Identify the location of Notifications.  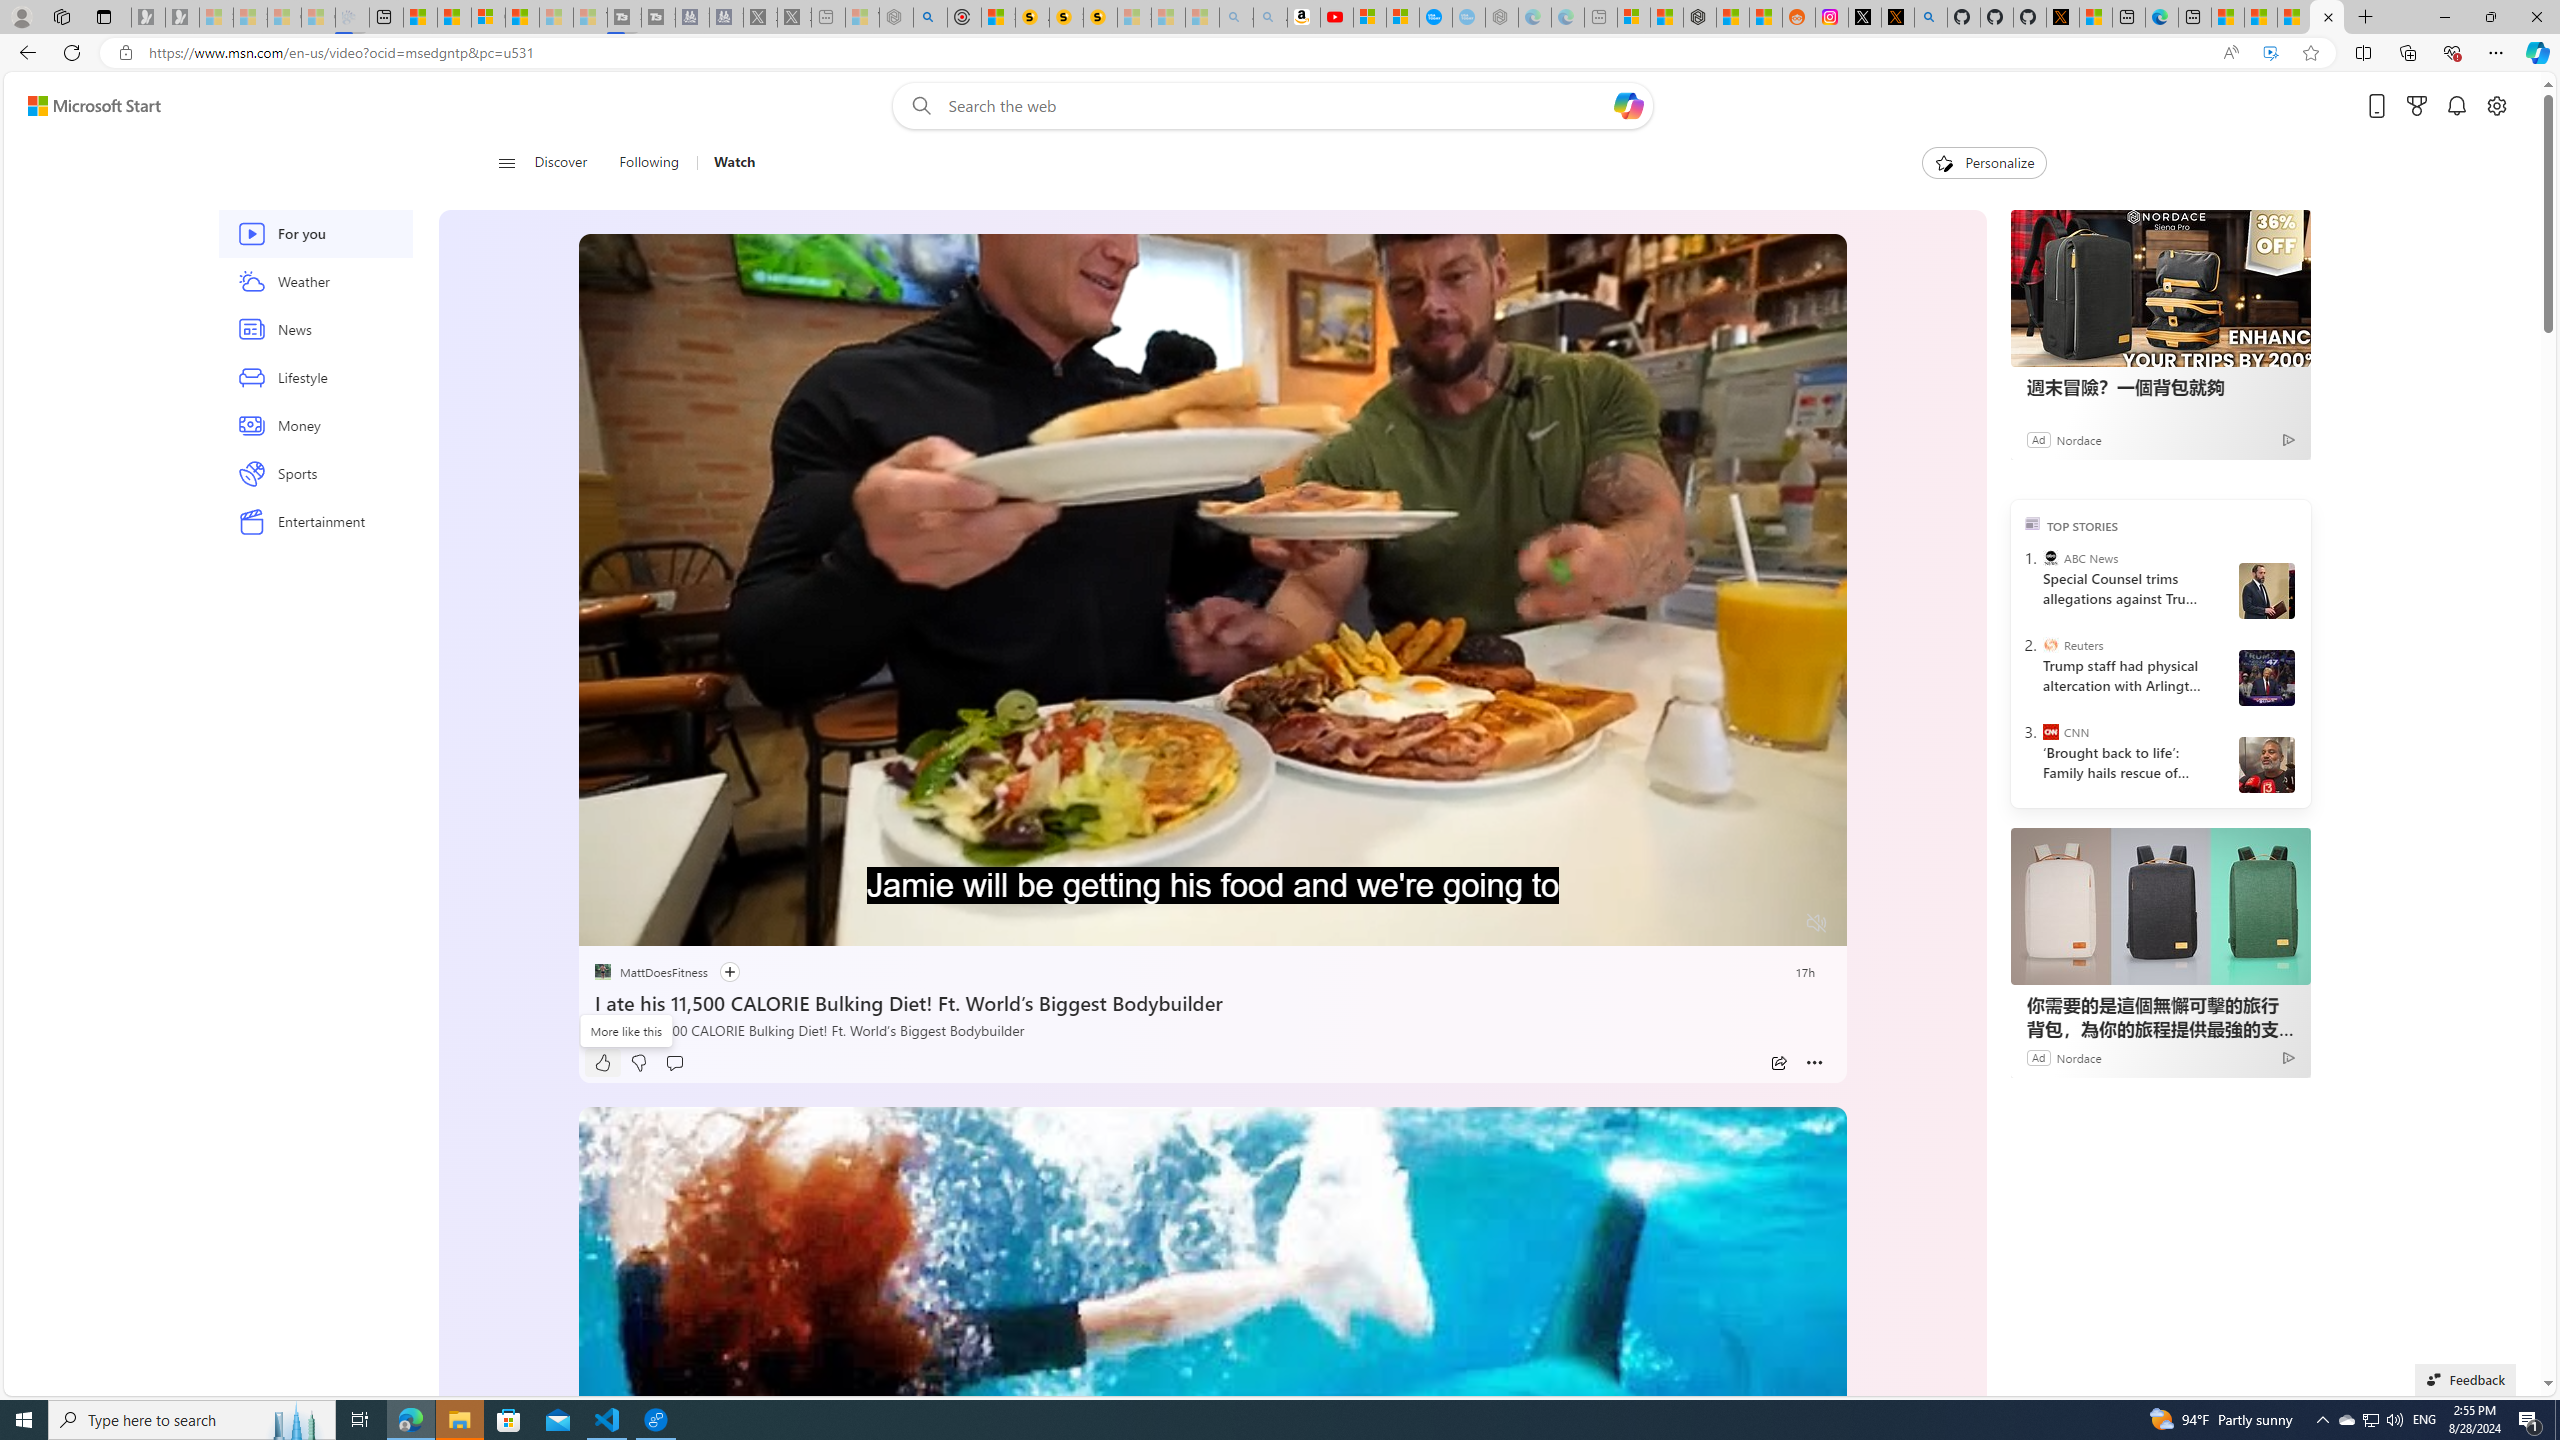
(2458, 106).